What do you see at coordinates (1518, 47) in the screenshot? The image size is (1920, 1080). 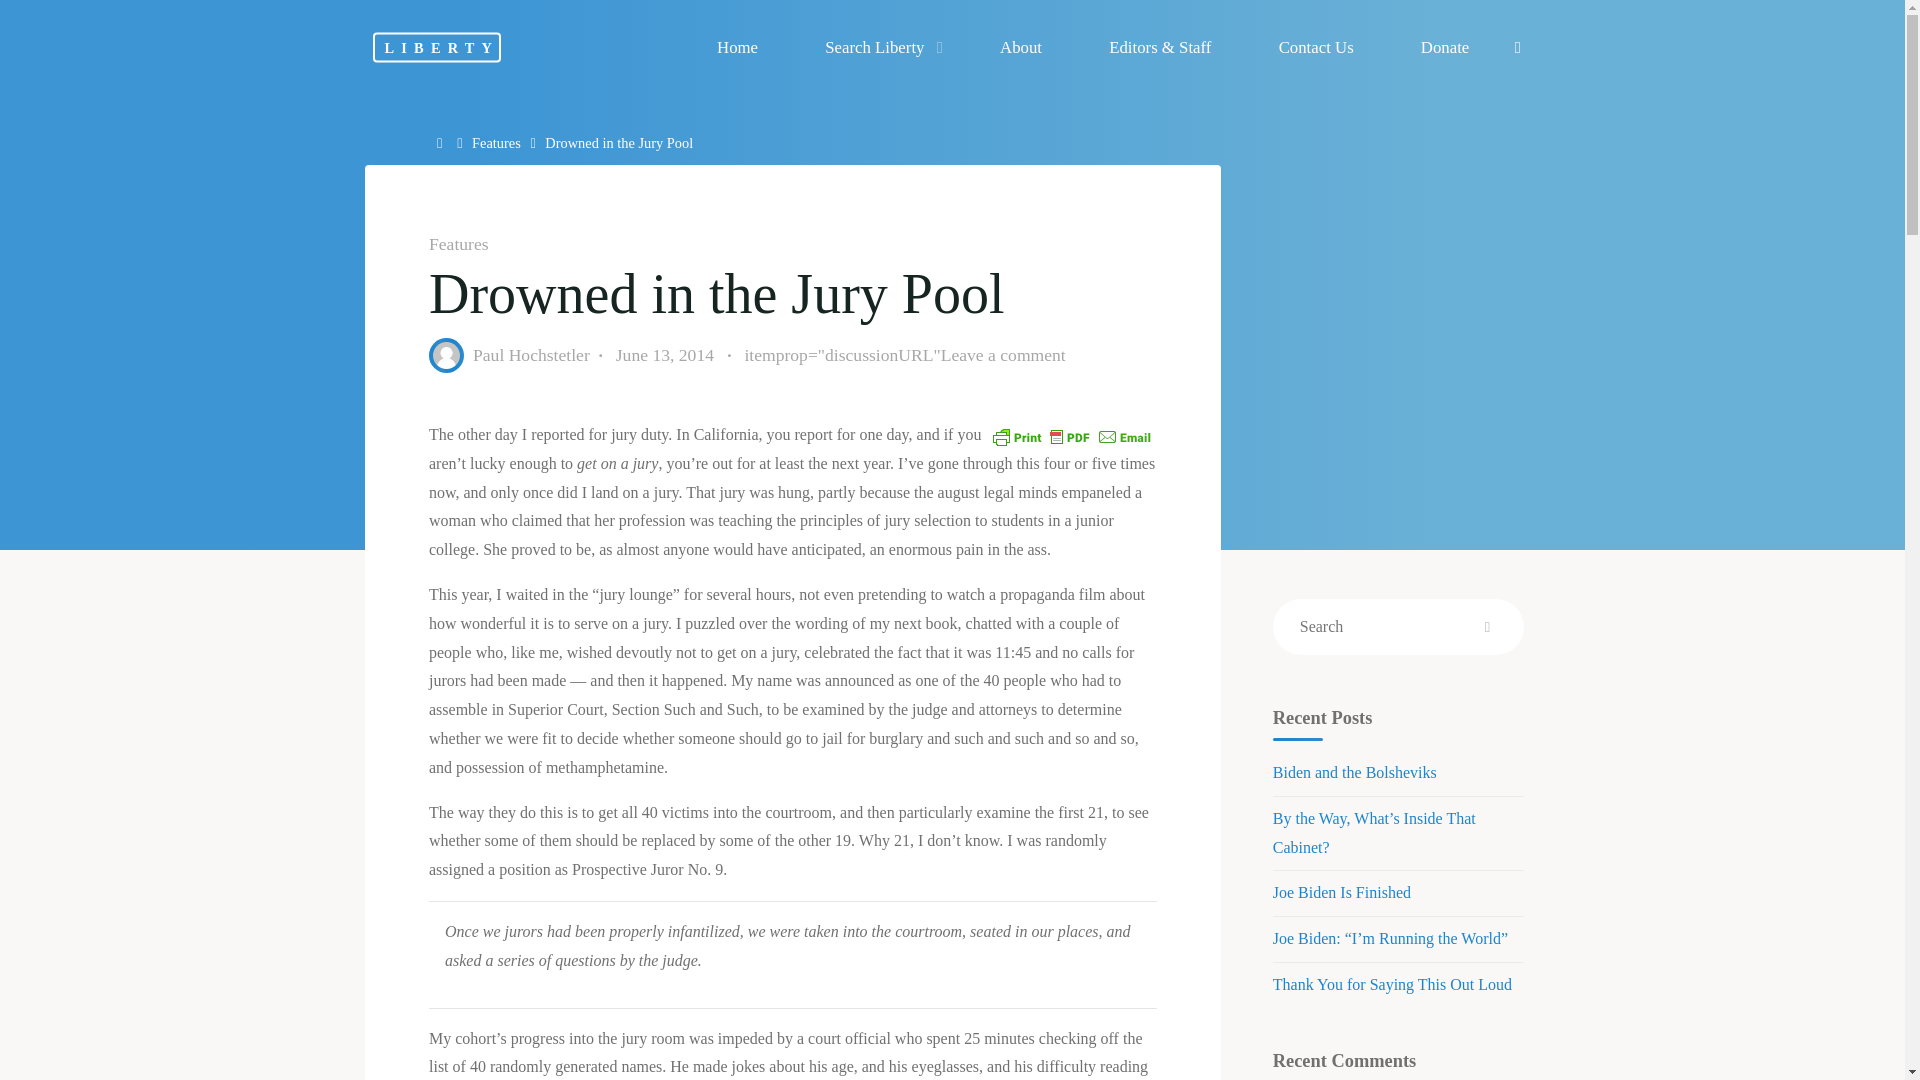 I see `Search` at bounding box center [1518, 47].